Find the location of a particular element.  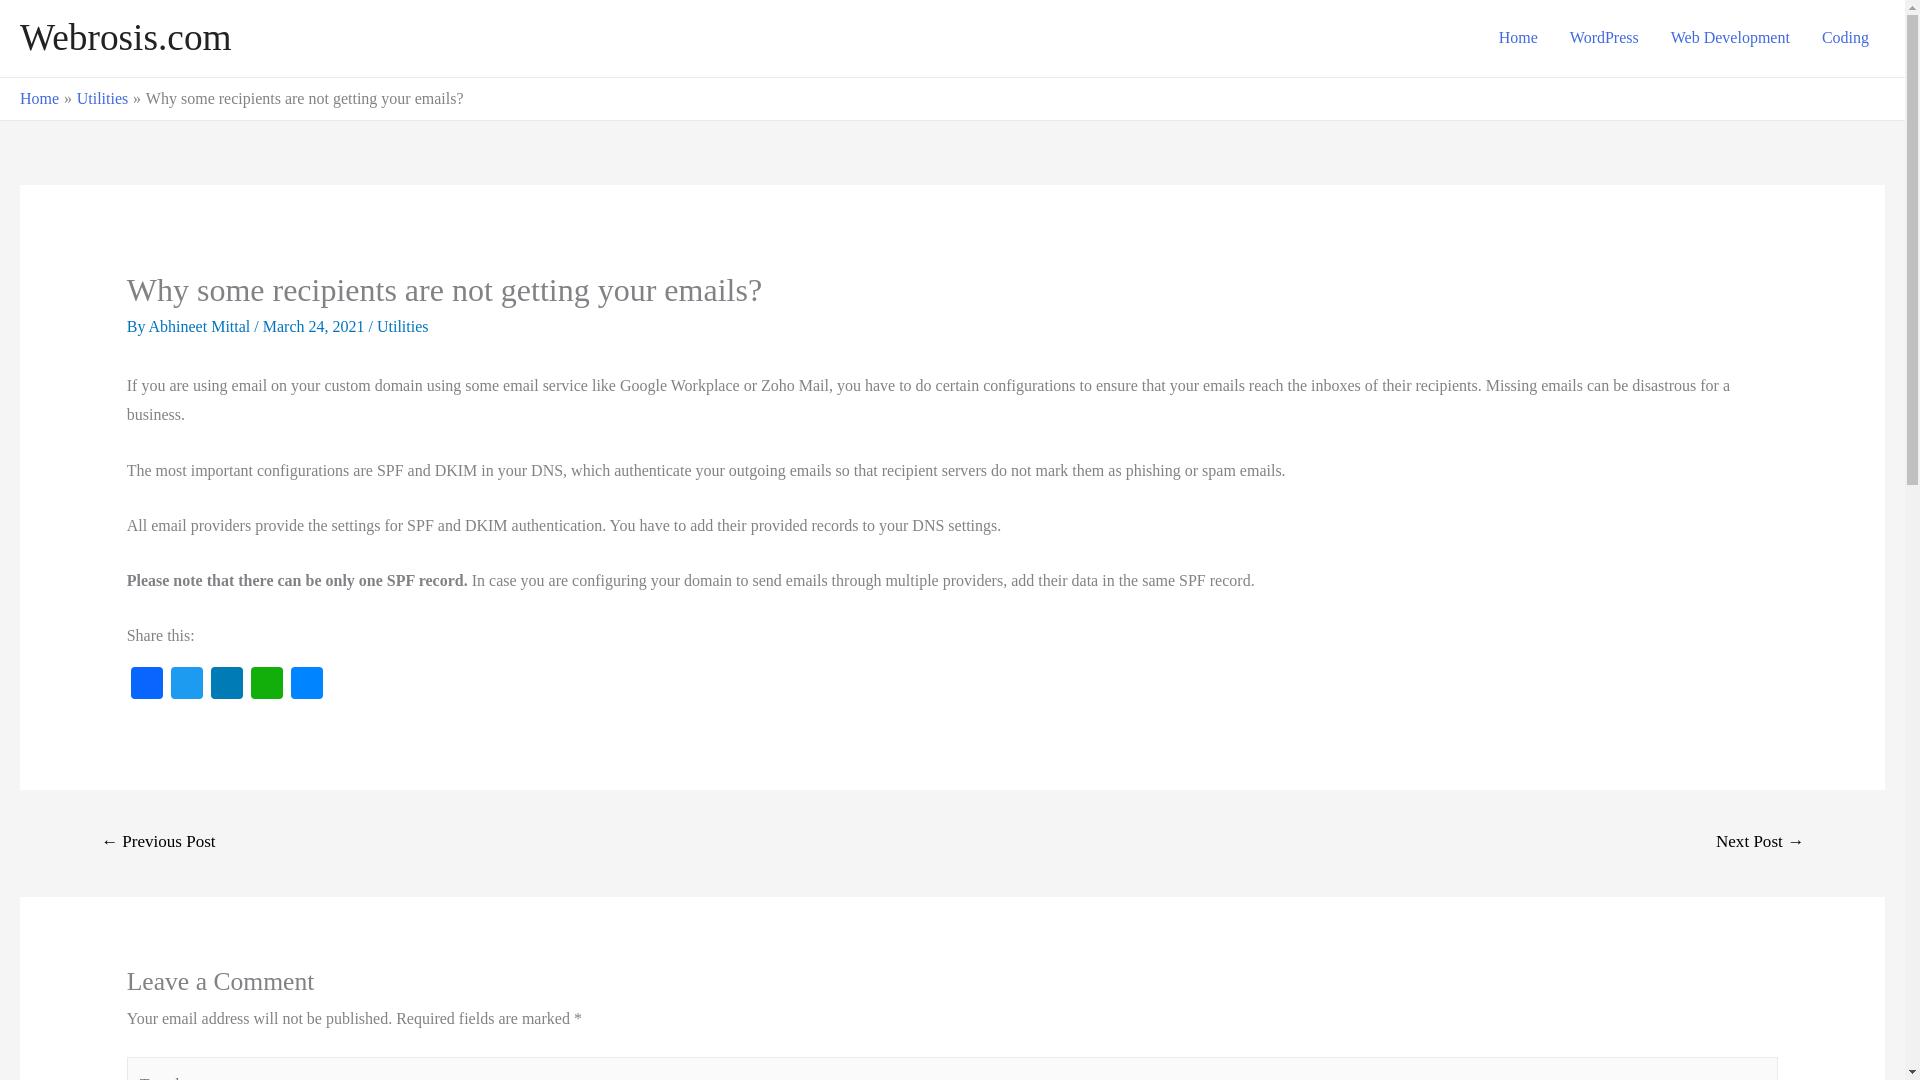

WhatsApp is located at coordinates (266, 686).